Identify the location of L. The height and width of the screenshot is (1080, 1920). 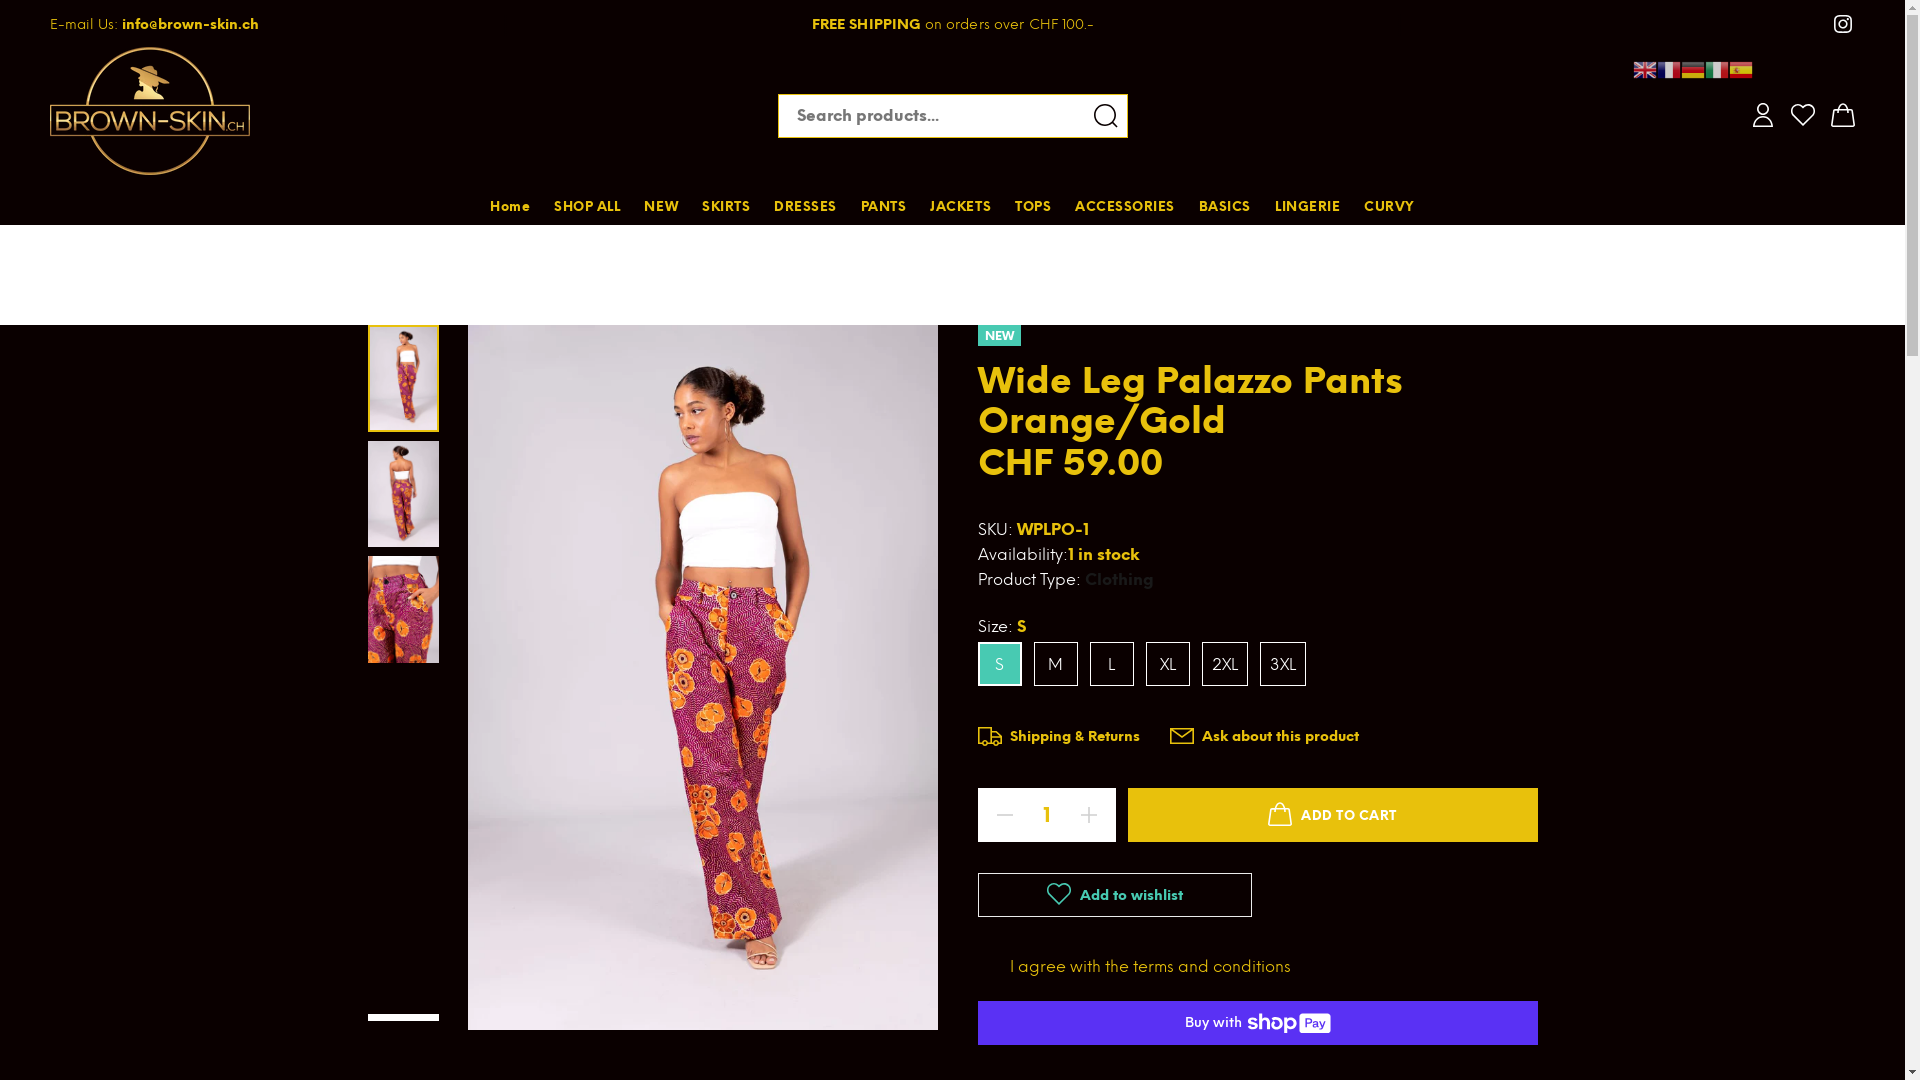
(1112, 664).